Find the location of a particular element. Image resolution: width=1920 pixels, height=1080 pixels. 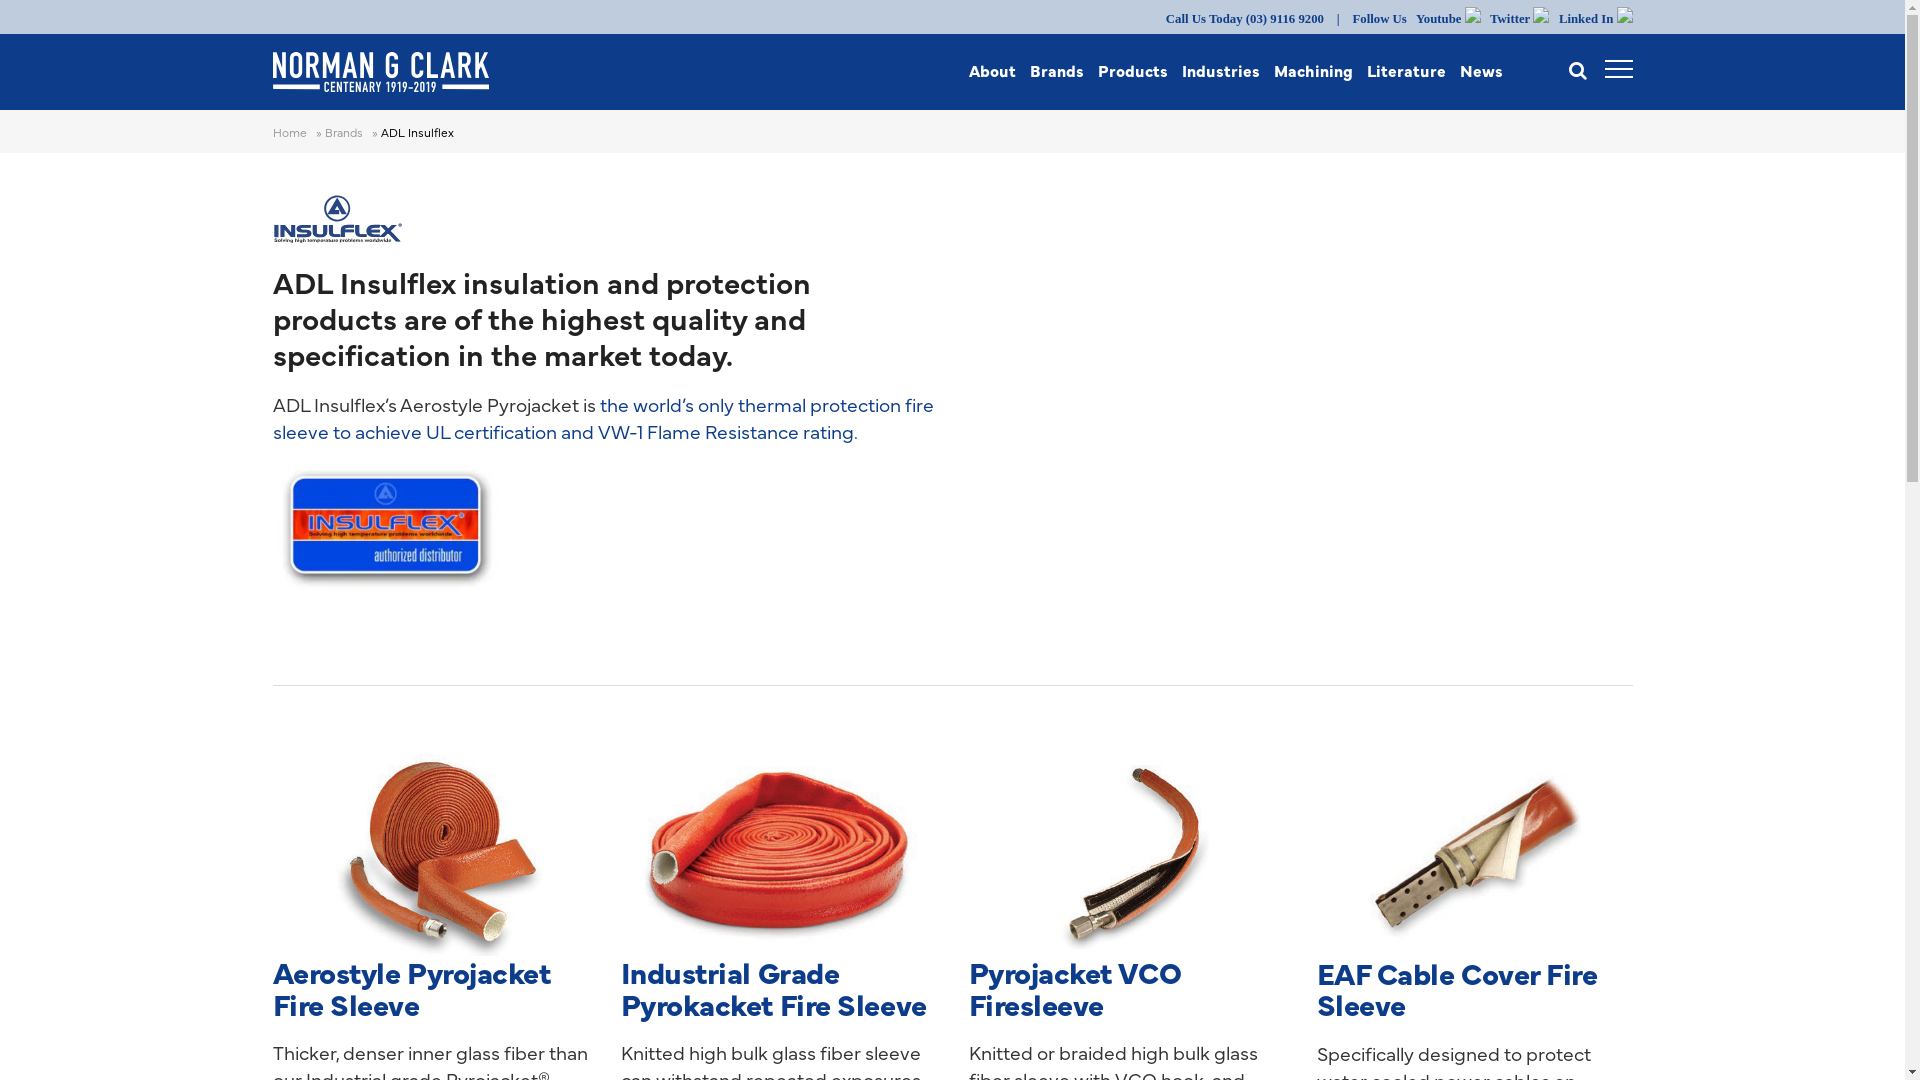

Linked In is located at coordinates (1596, 19).